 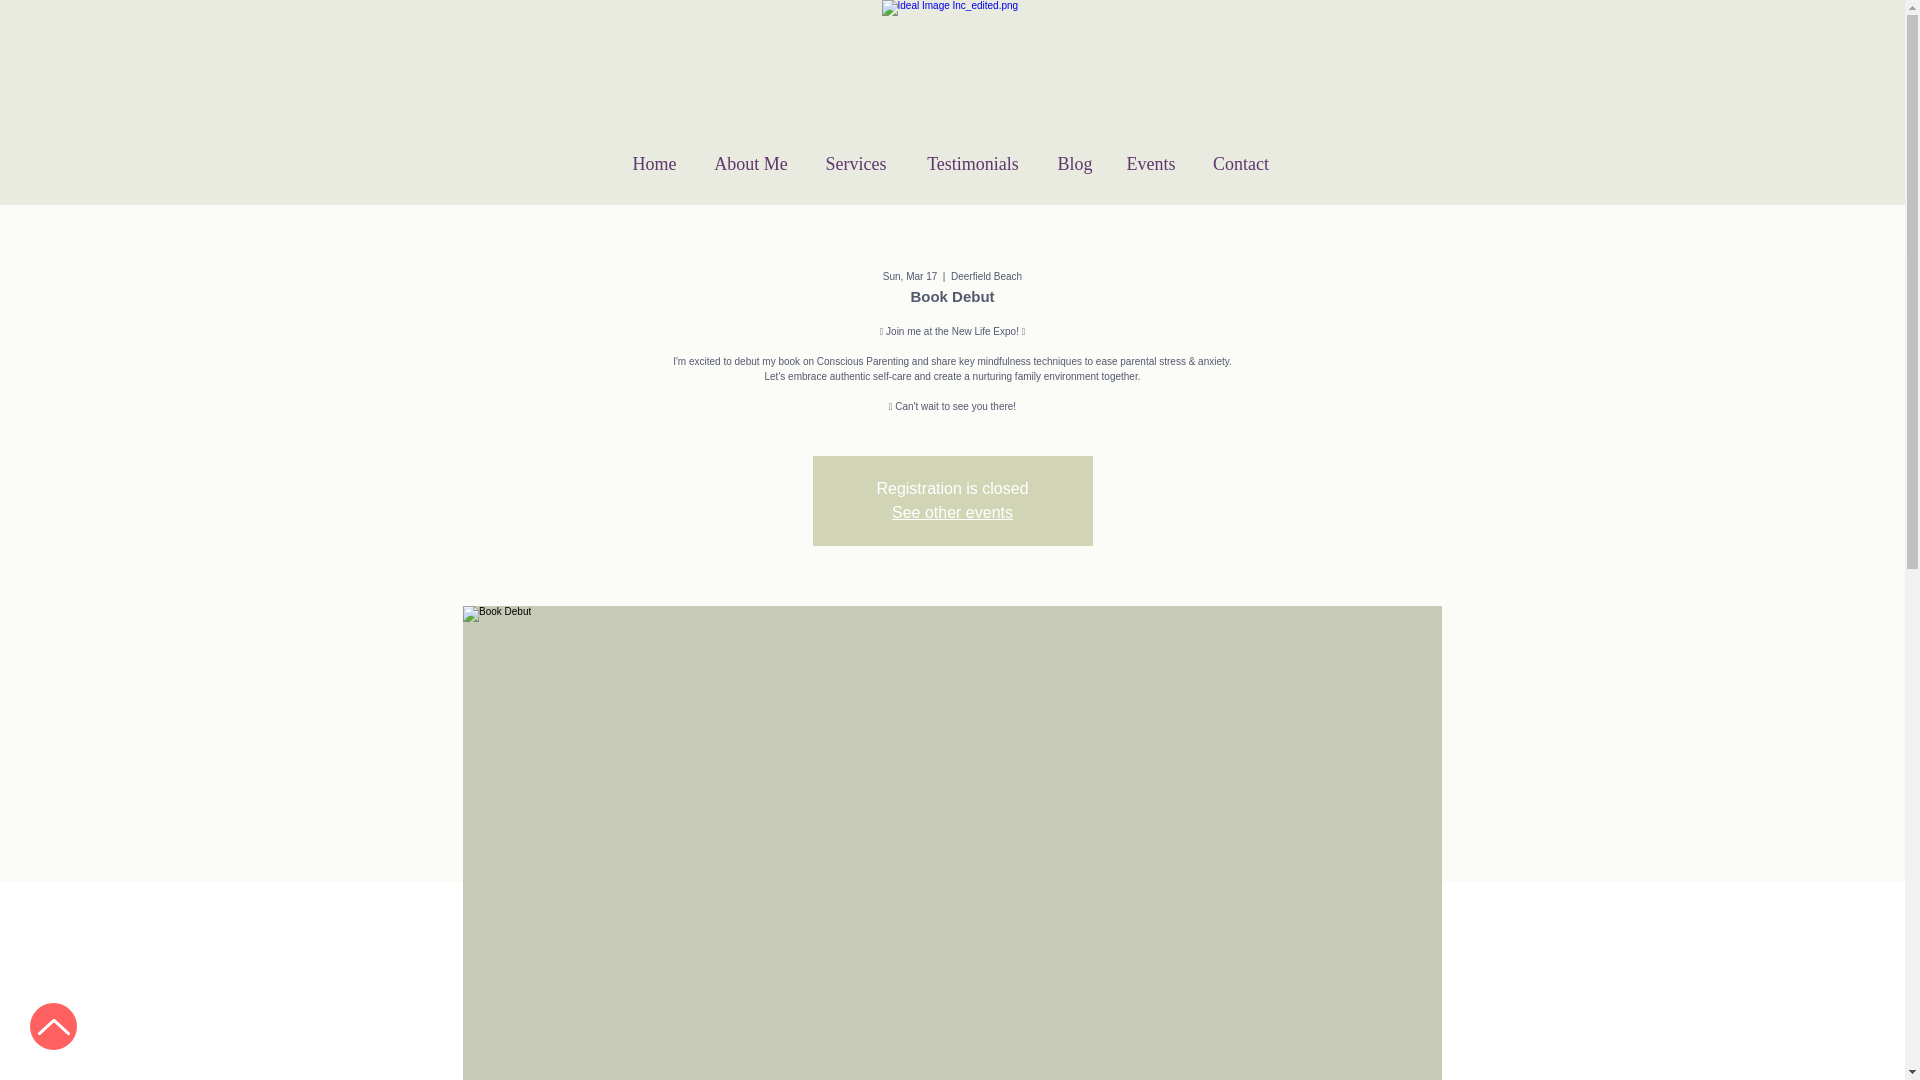 I want to click on Events, so click(x=1150, y=164).